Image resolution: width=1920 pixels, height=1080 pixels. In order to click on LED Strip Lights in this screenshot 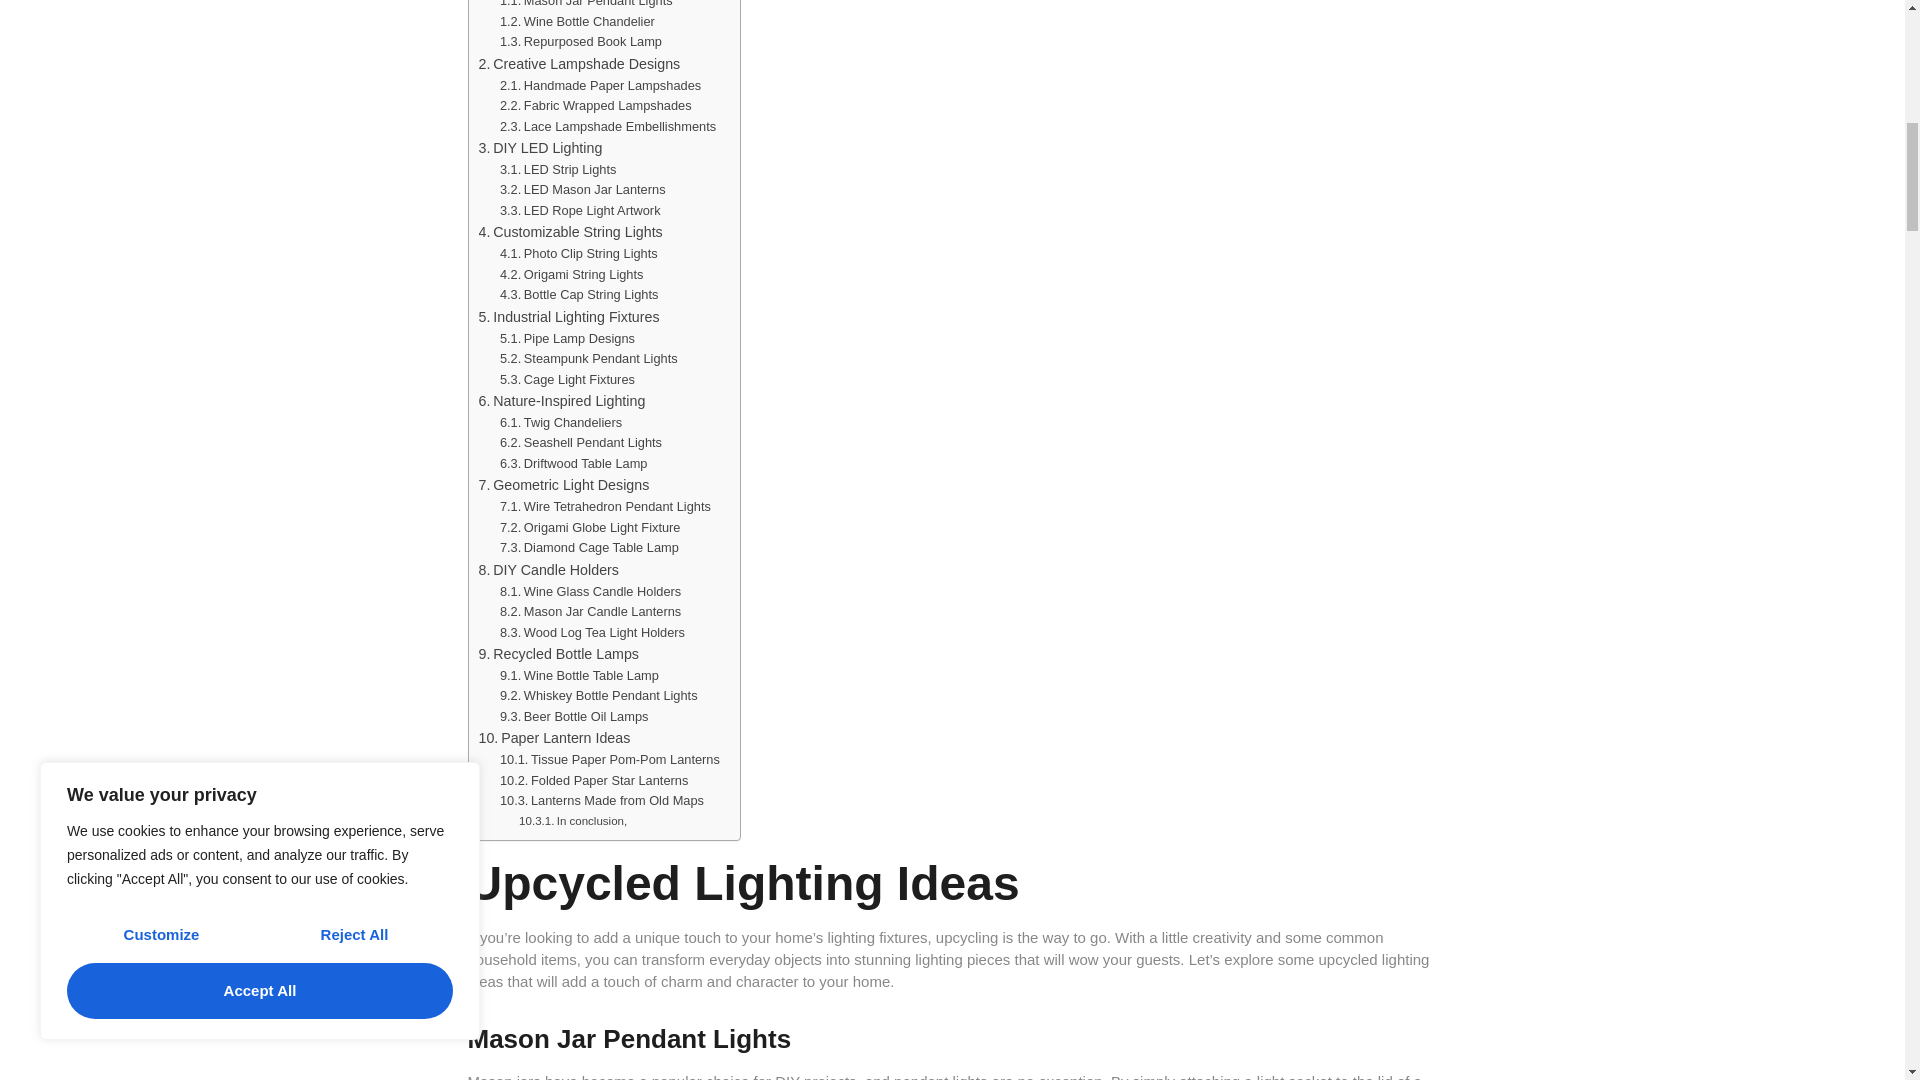, I will do `click(558, 170)`.